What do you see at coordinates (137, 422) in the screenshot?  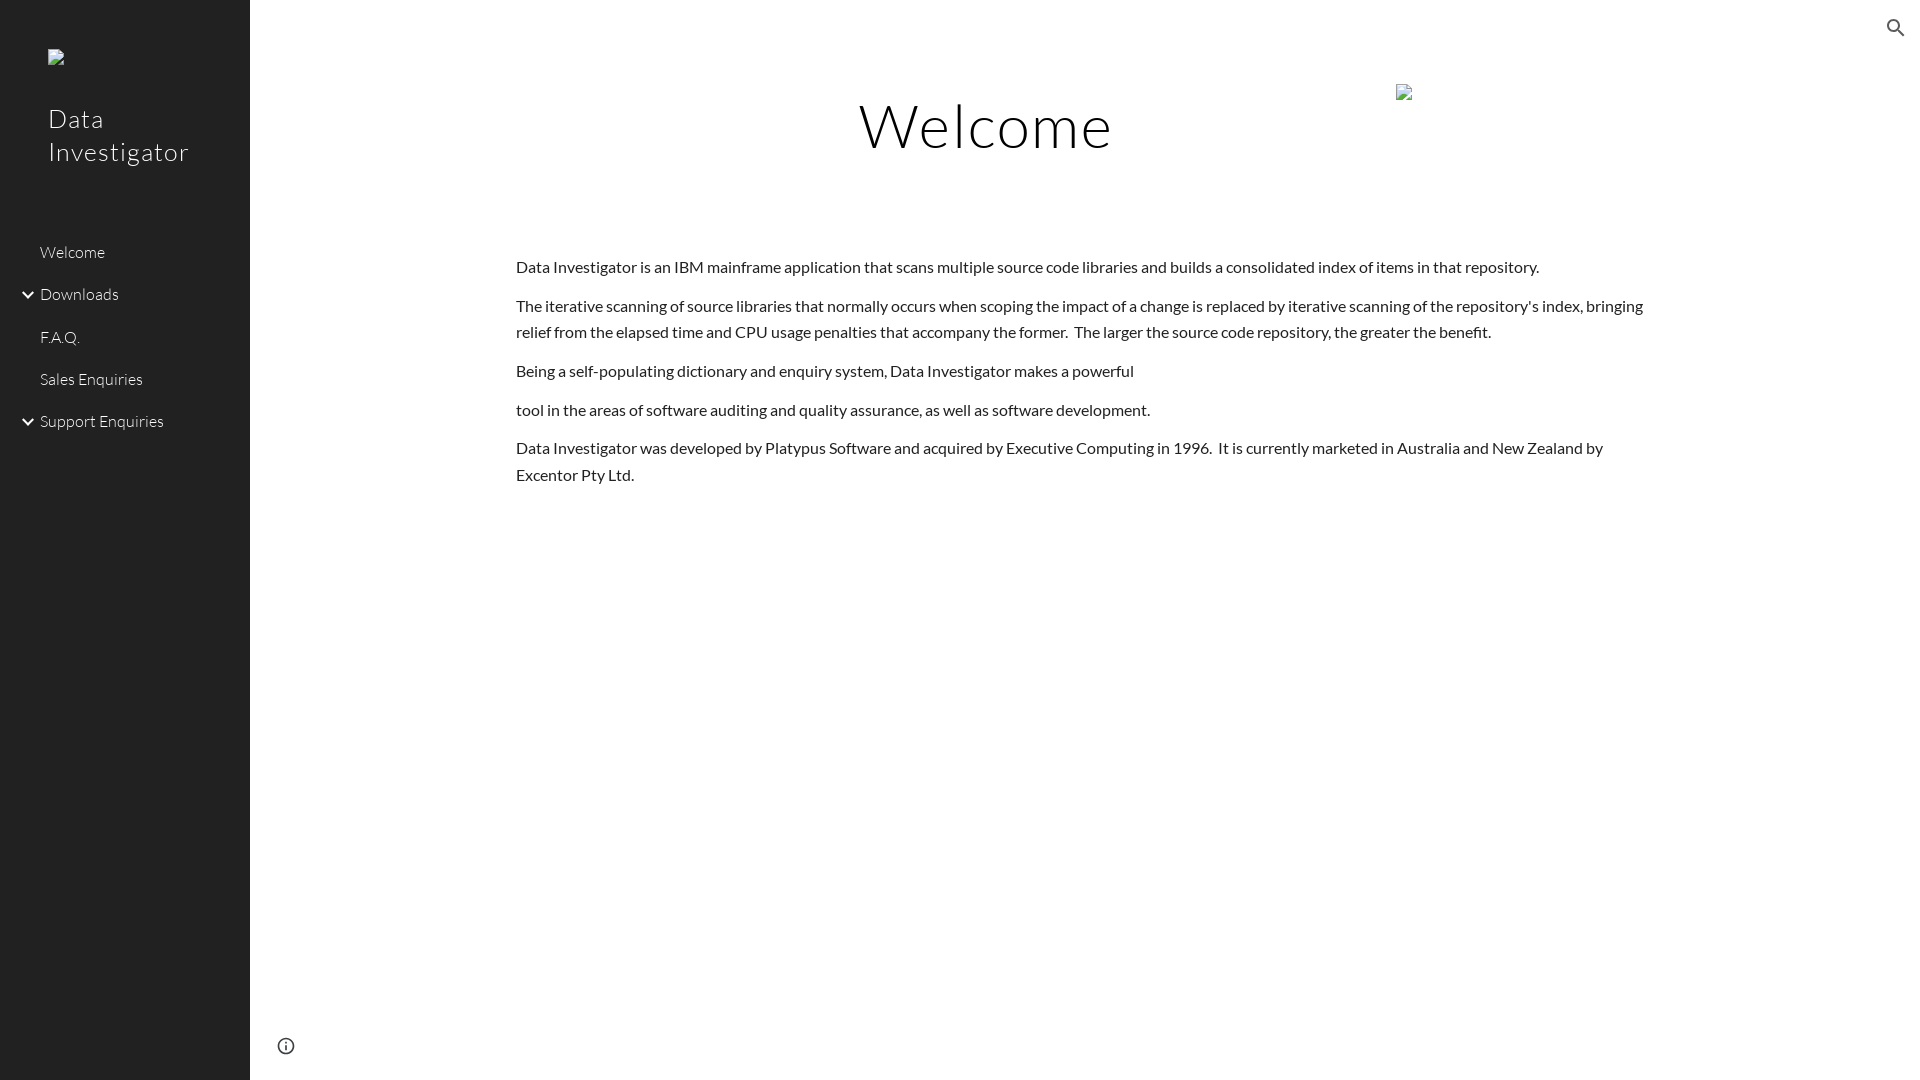 I see `Support Enquiries` at bounding box center [137, 422].